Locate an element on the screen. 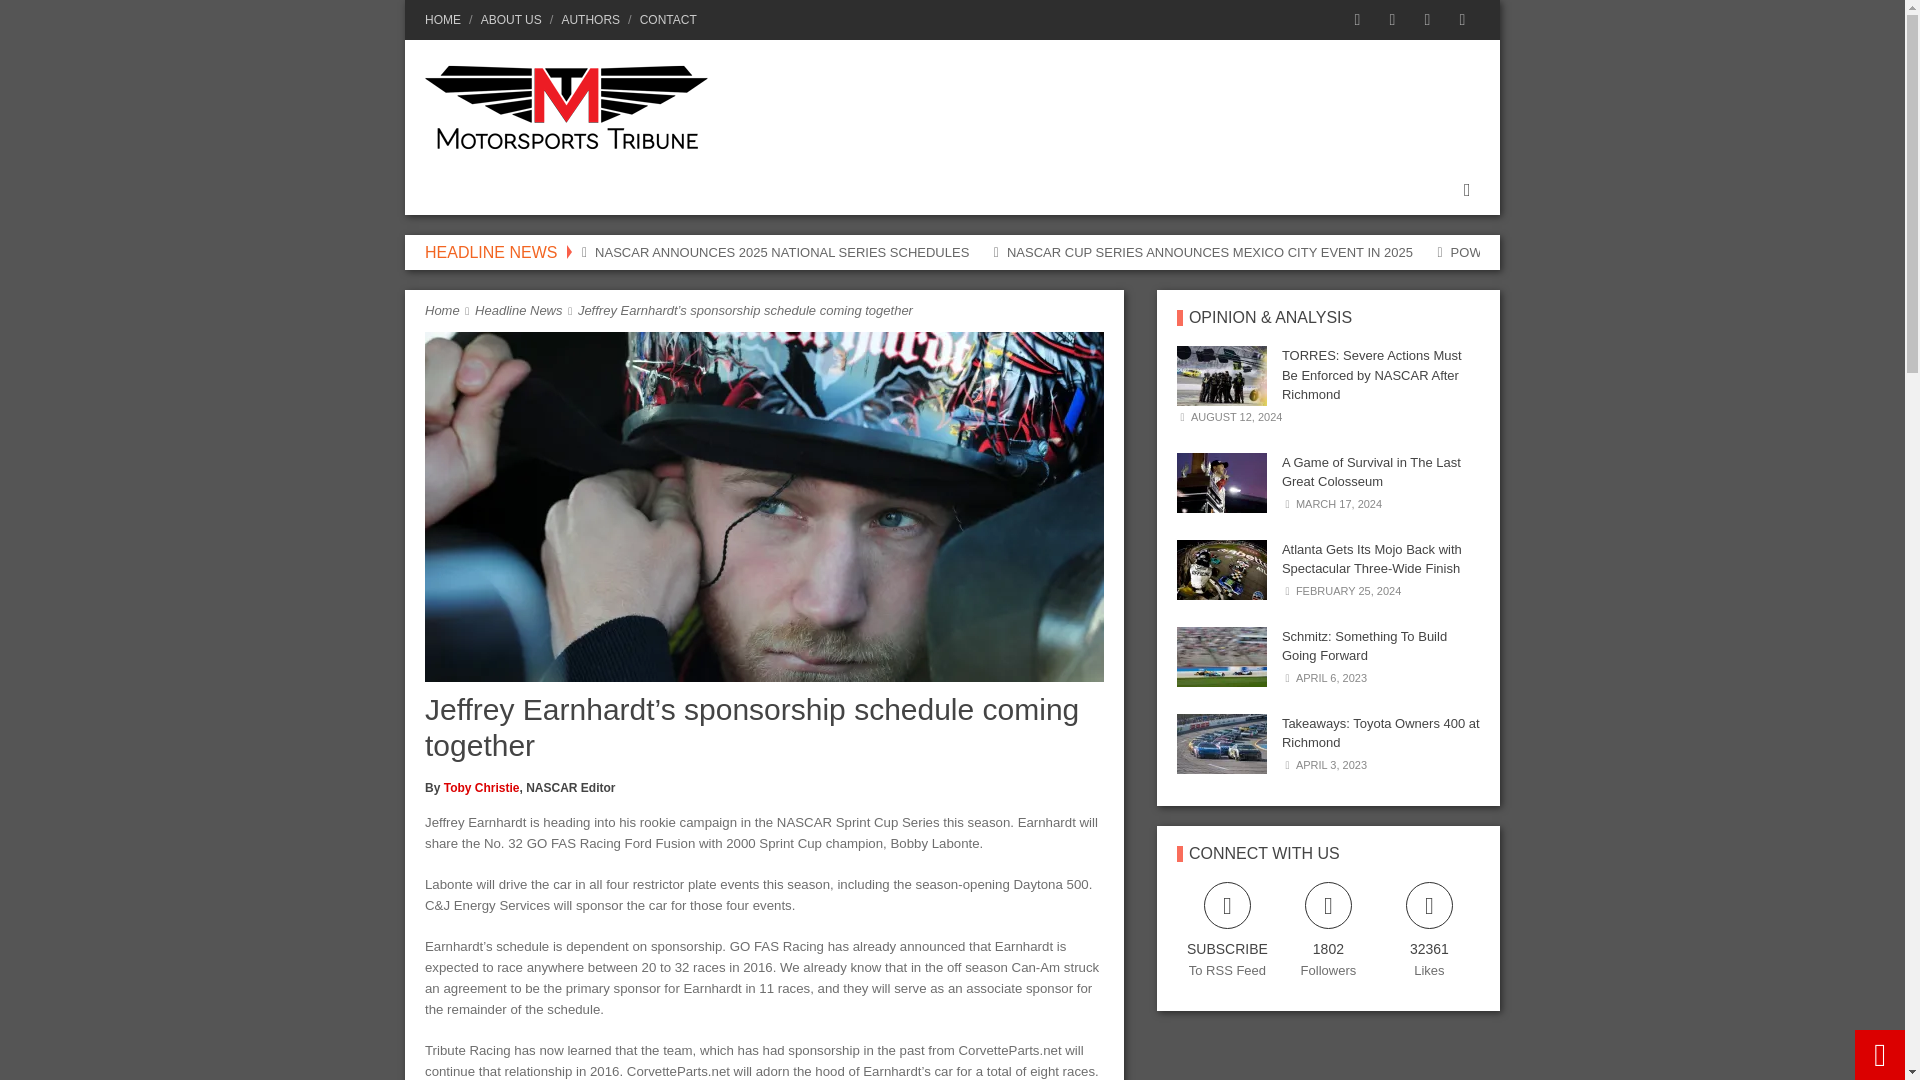 The height and width of the screenshot is (1080, 1920). Home is located at coordinates (442, 310).